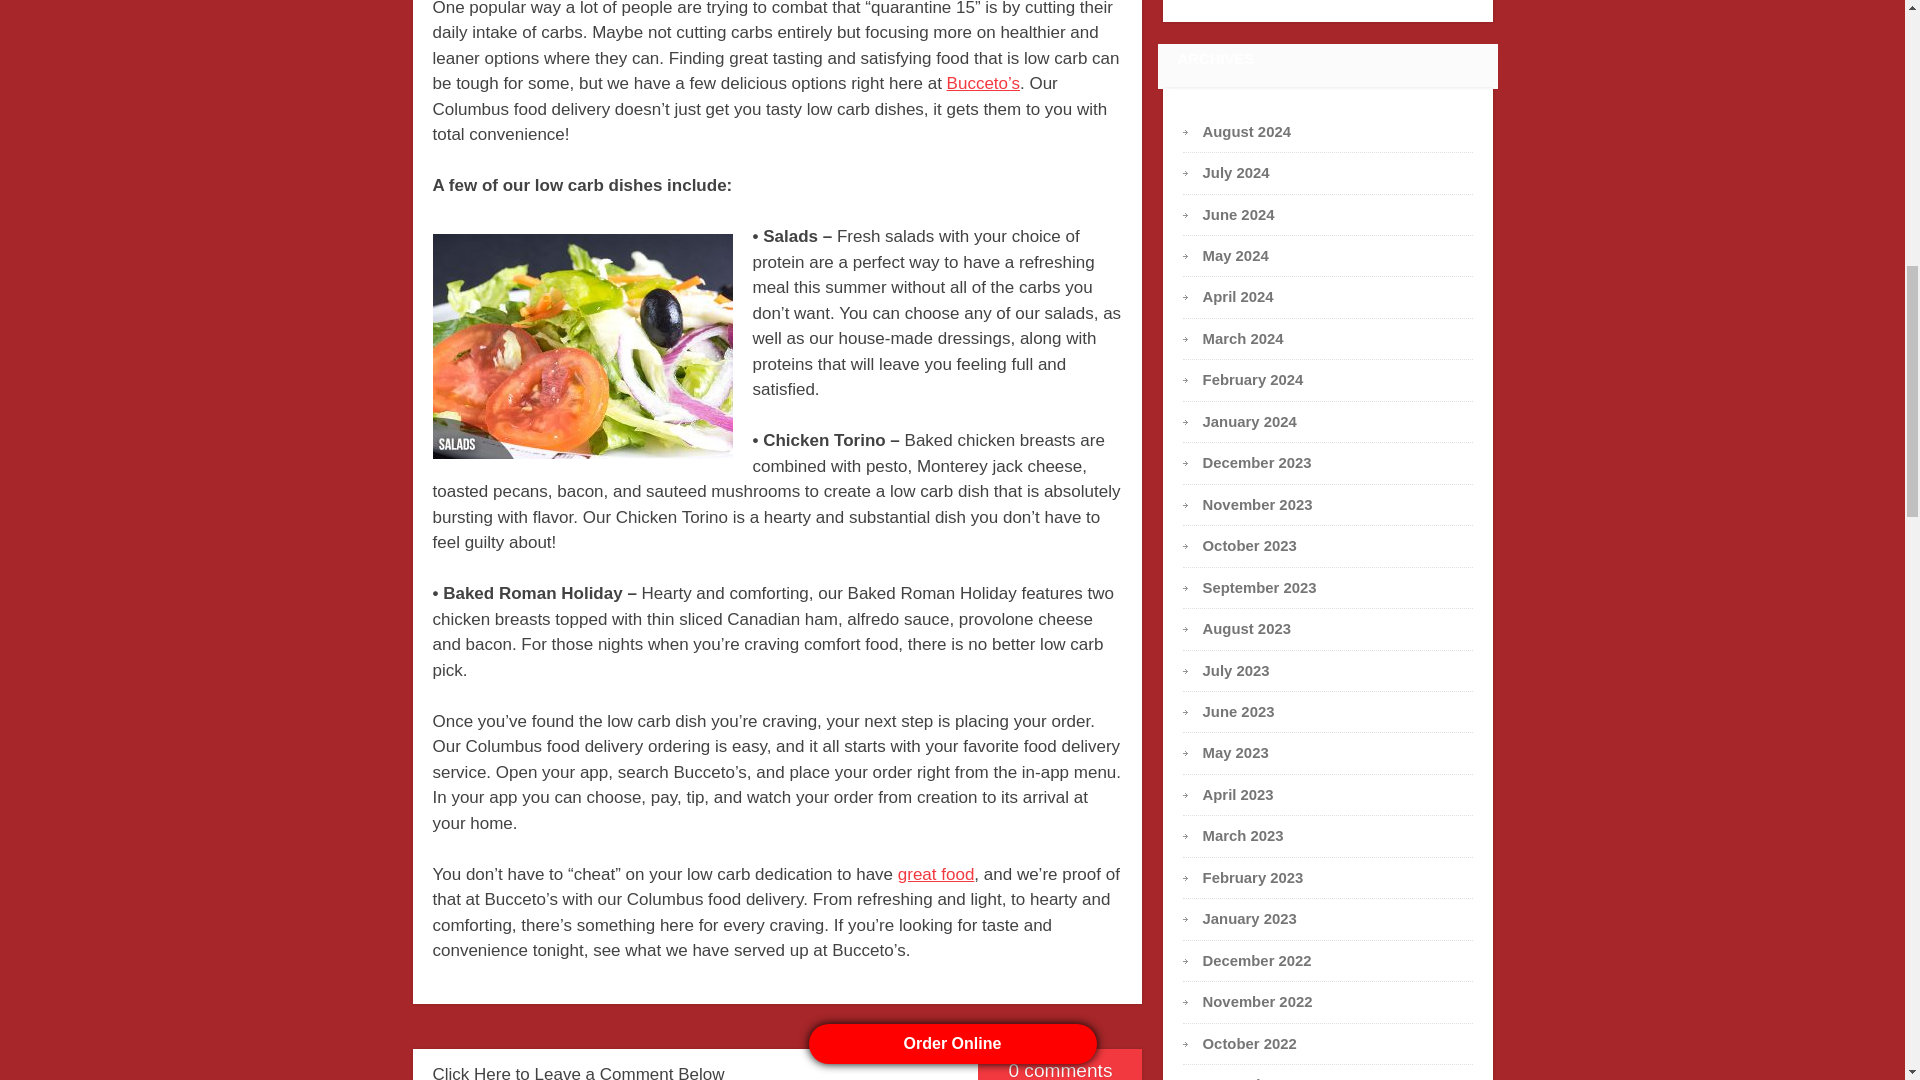  What do you see at coordinates (1244, 338) in the screenshot?
I see `March 2024` at bounding box center [1244, 338].